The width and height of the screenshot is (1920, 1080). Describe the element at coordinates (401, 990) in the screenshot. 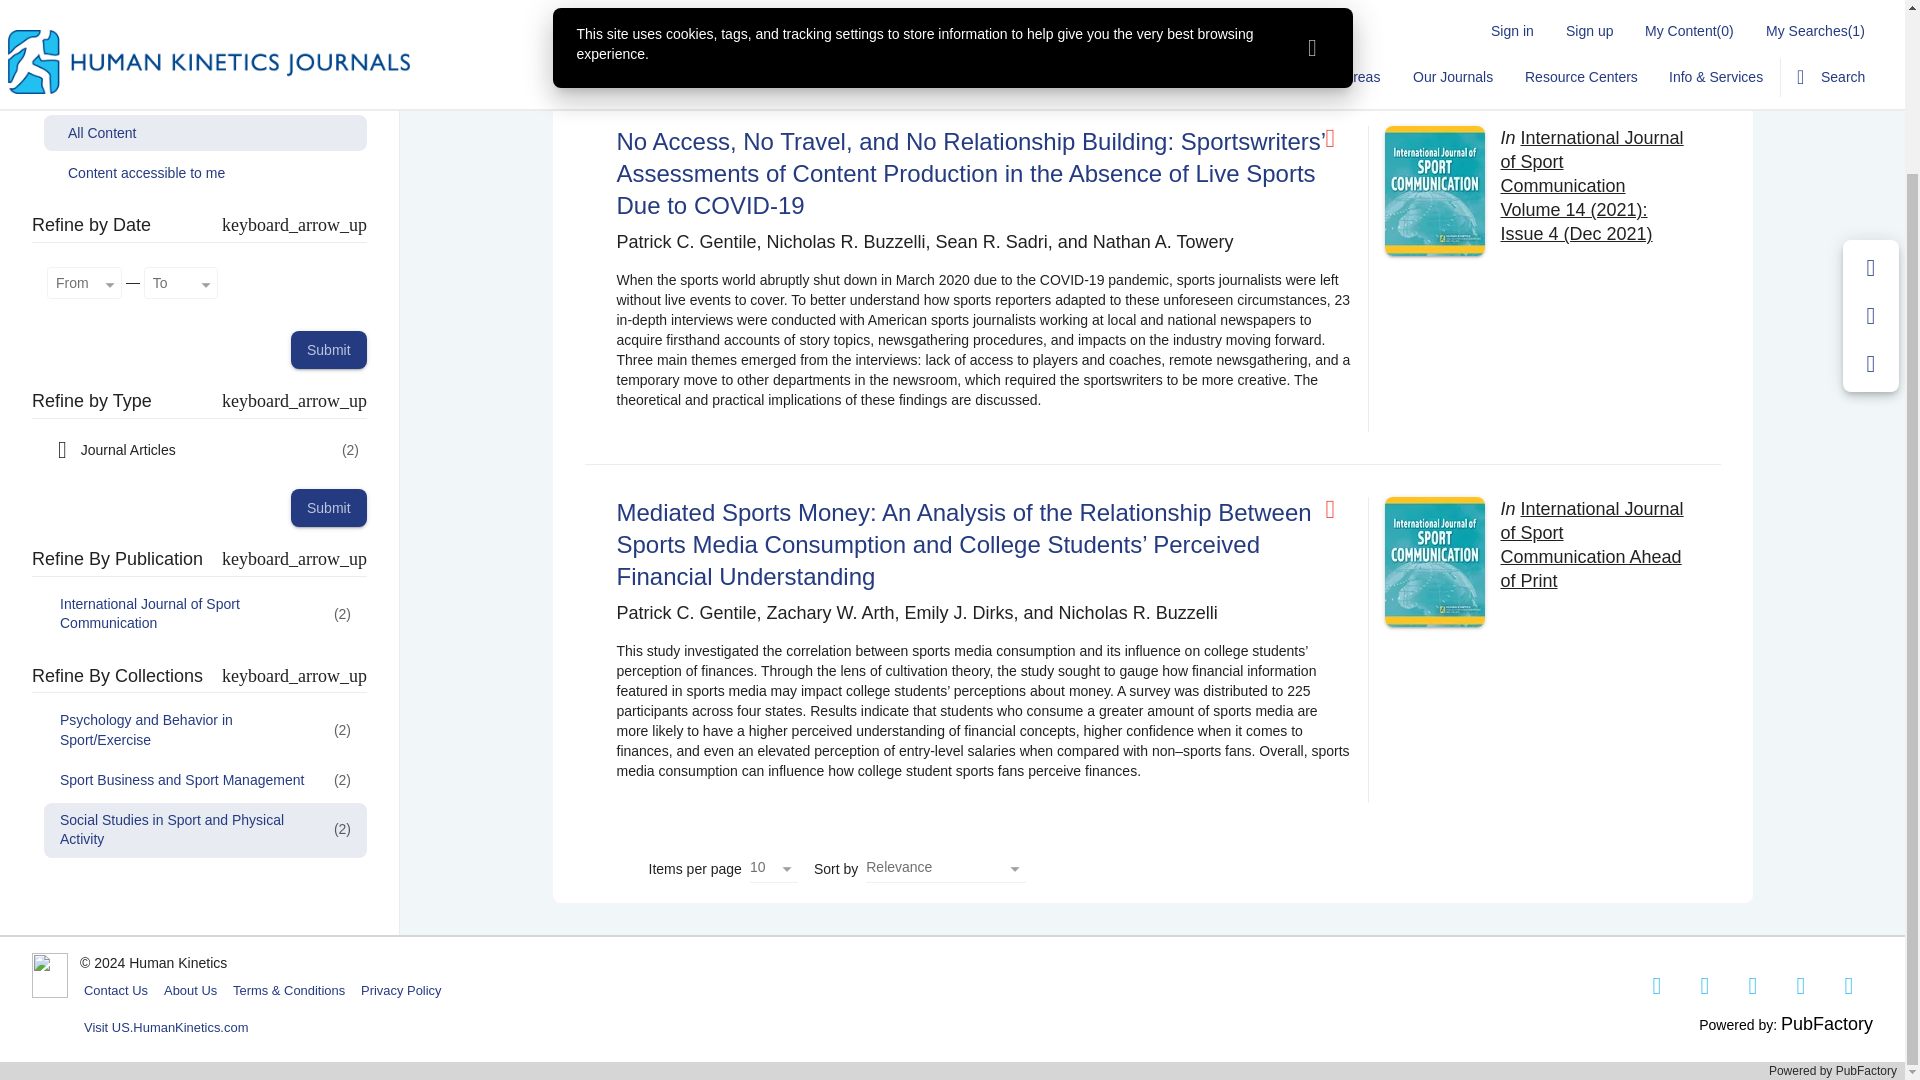

I see `Privacy Policy` at that location.